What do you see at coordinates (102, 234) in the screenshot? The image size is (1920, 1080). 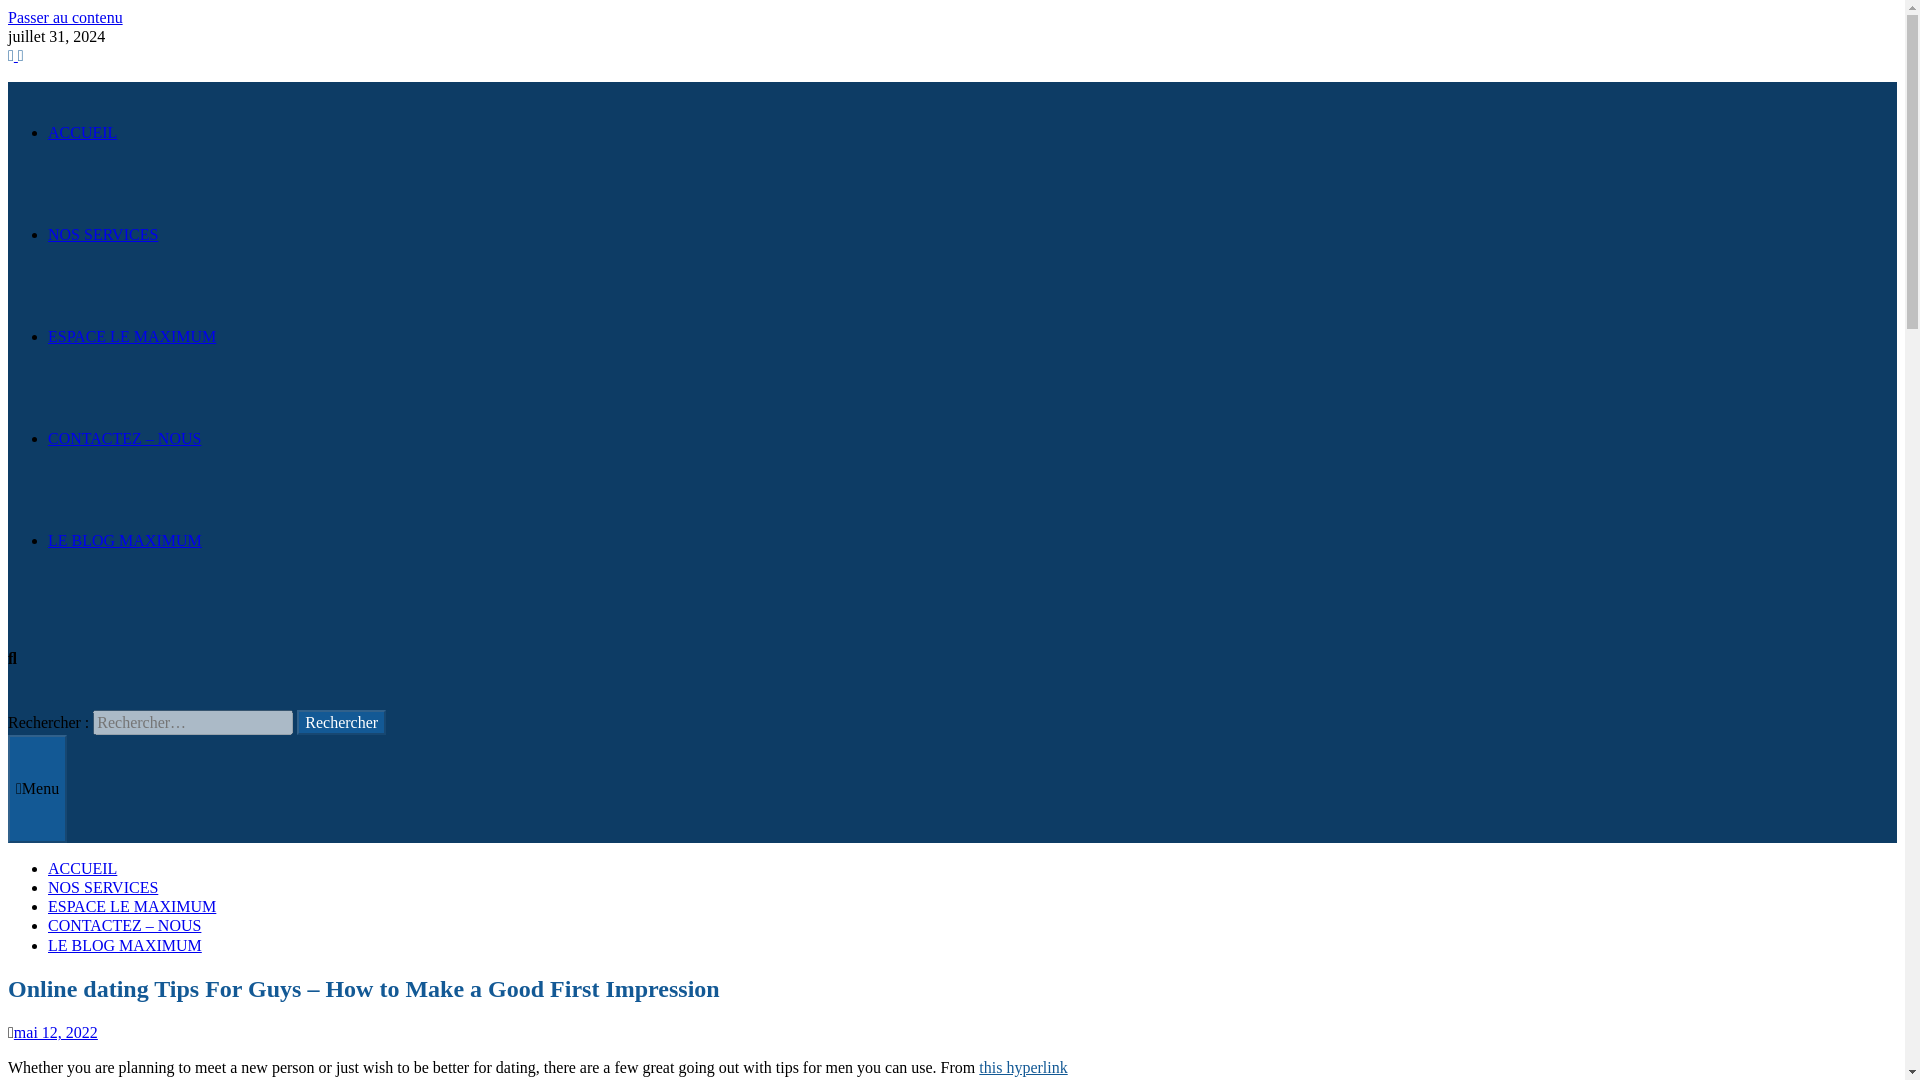 I see `NOS SERVICES` at bounding box center [102, 234].